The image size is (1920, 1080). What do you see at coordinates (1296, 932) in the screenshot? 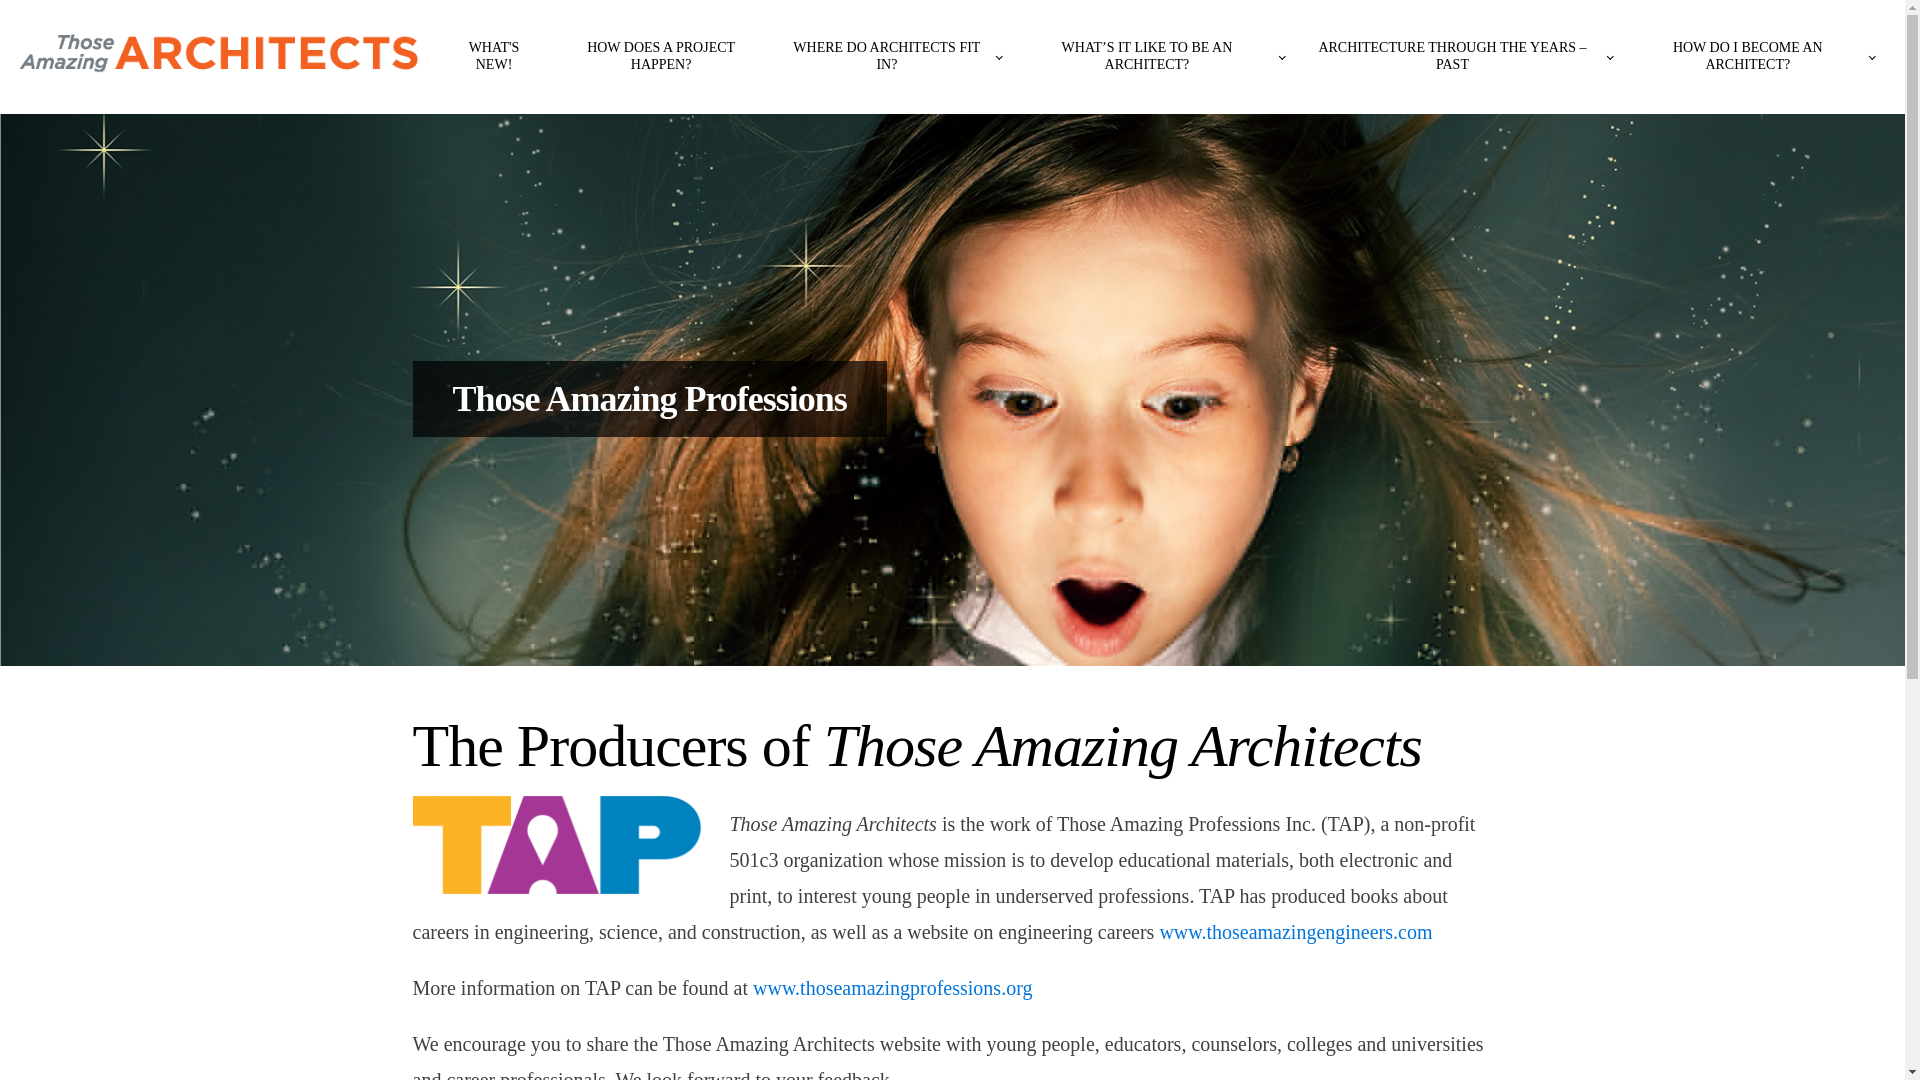
I see `www.thoseamazingengineers.com` at bounding box center [1296, 932].